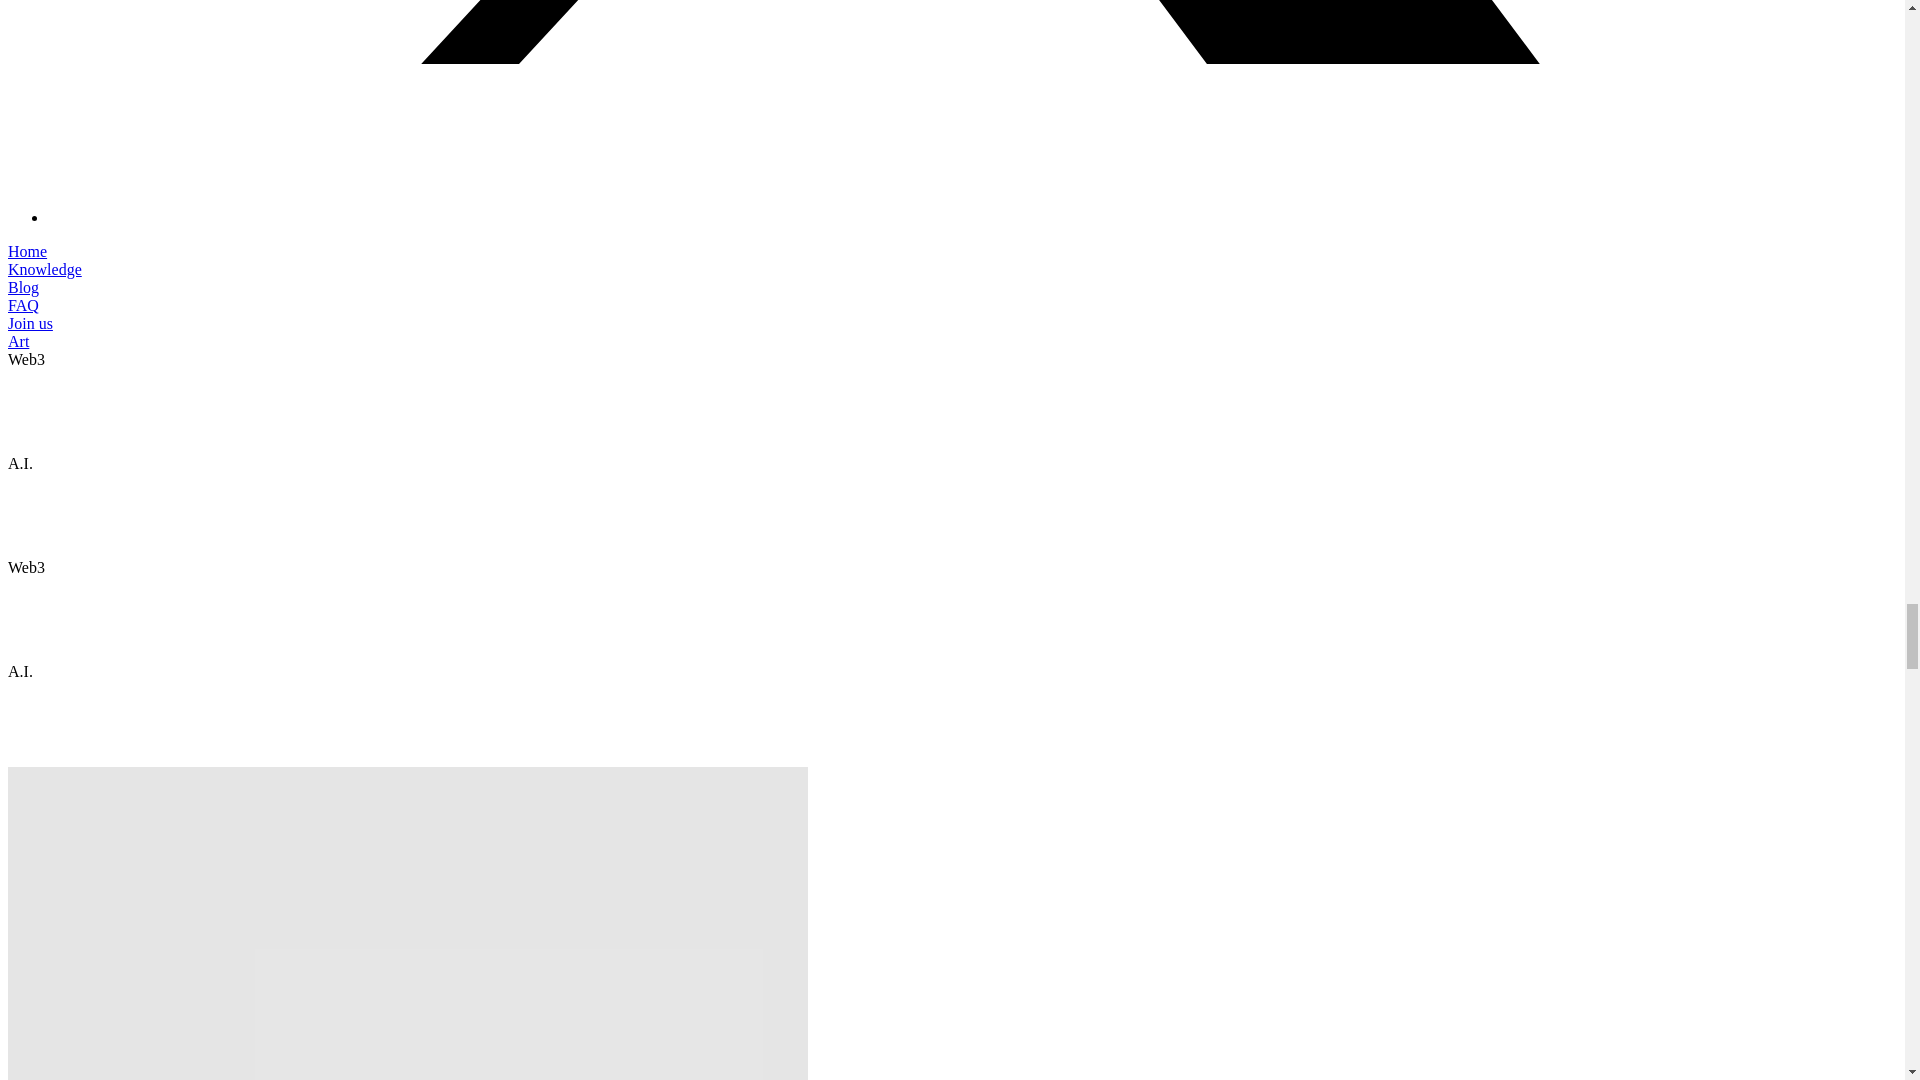 This screenshot has height=1080, width=1920. What do you see at coordinates (42, 636) in the screenshot?
I see `Read more` at bounding box center [42, 636].